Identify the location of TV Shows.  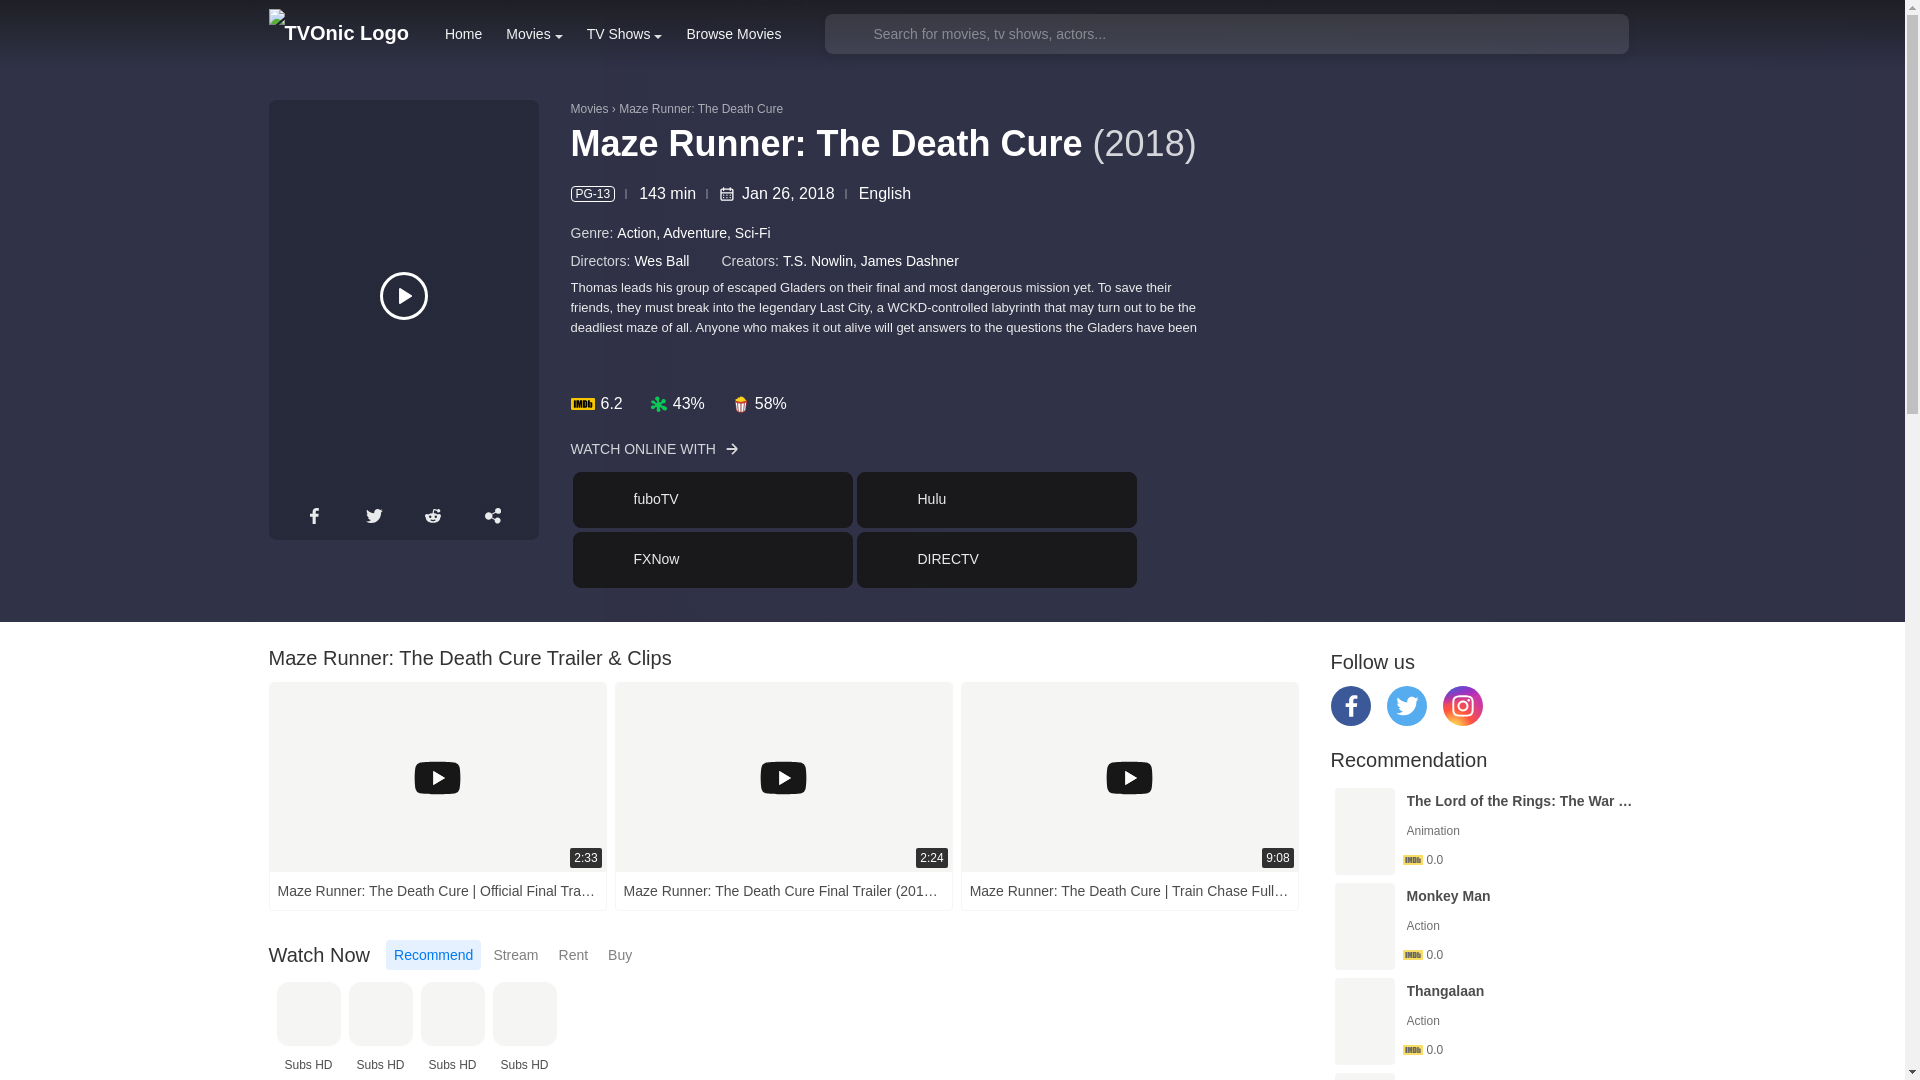
(624, 34).